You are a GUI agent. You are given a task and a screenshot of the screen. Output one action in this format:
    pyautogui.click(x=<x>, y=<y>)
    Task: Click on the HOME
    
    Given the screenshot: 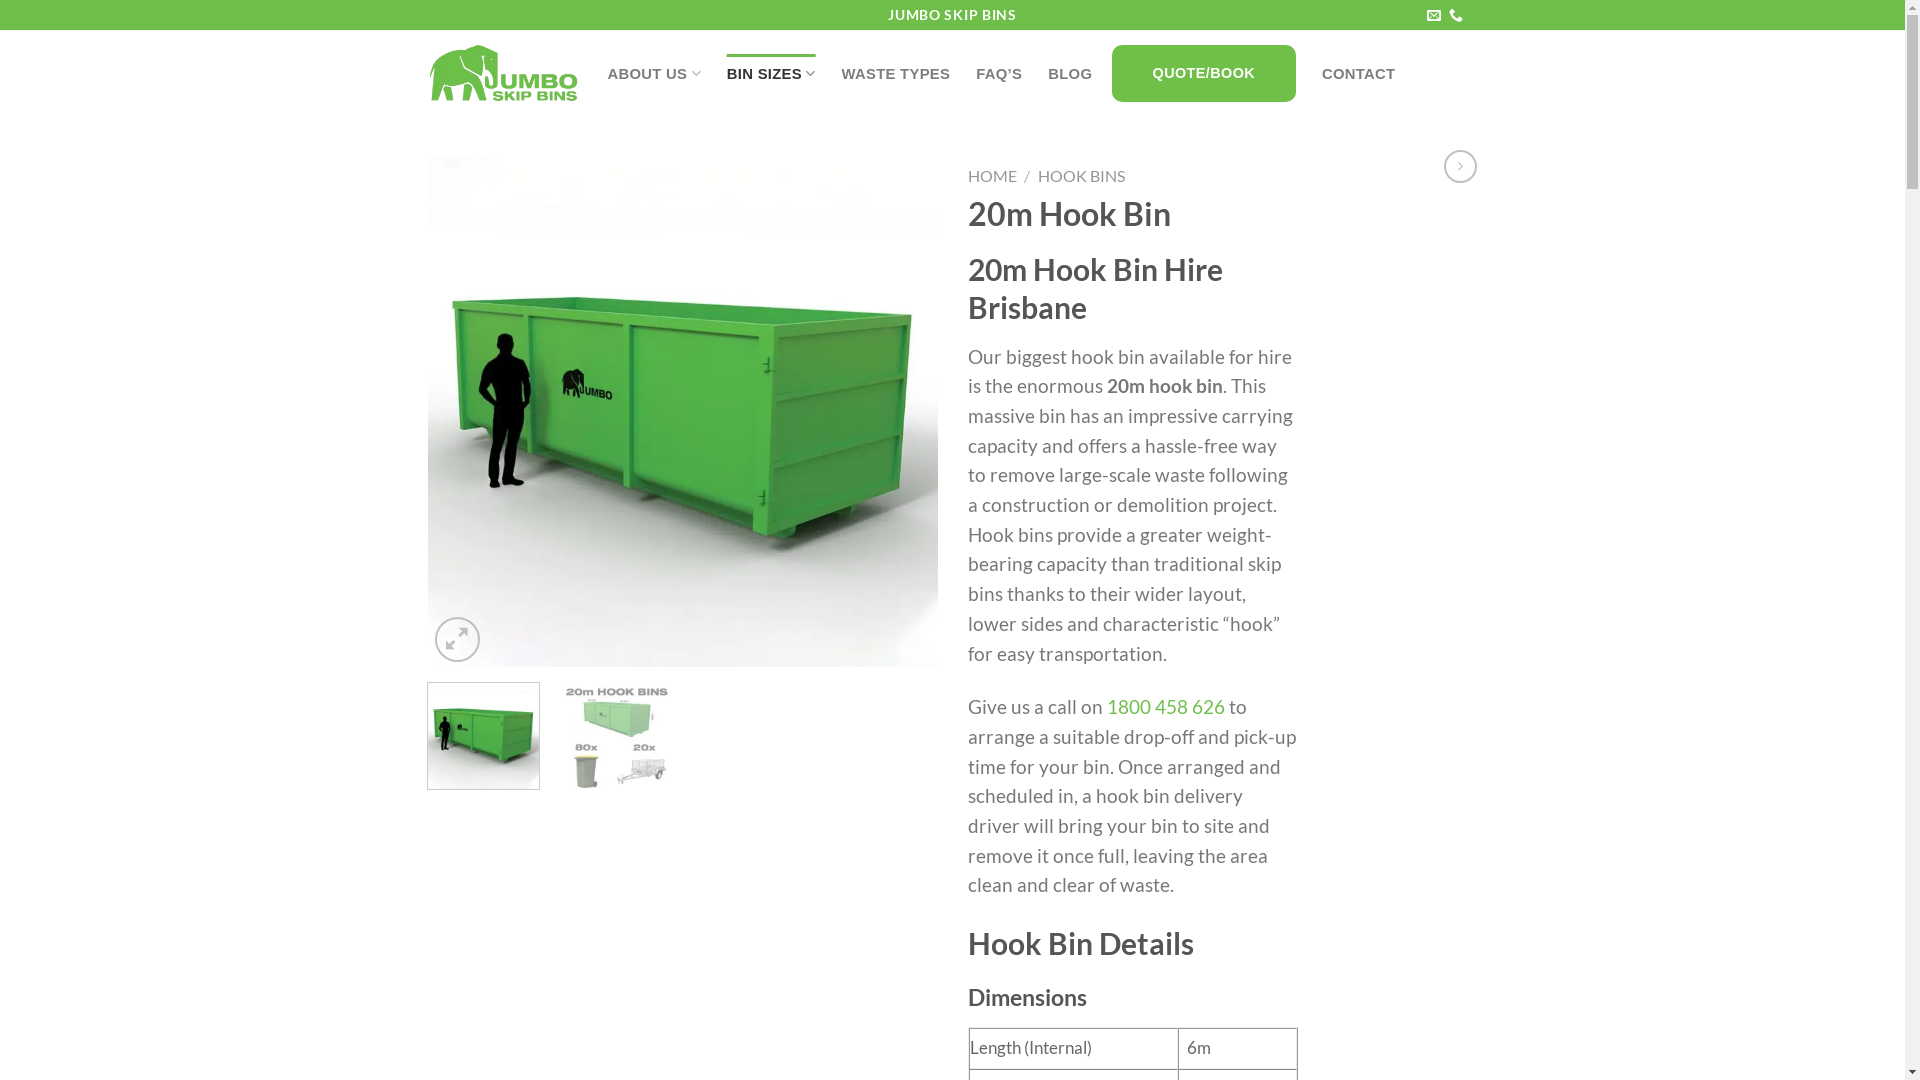 What is the action you would take?
    pyautogui.click(x=992, y=176)
    